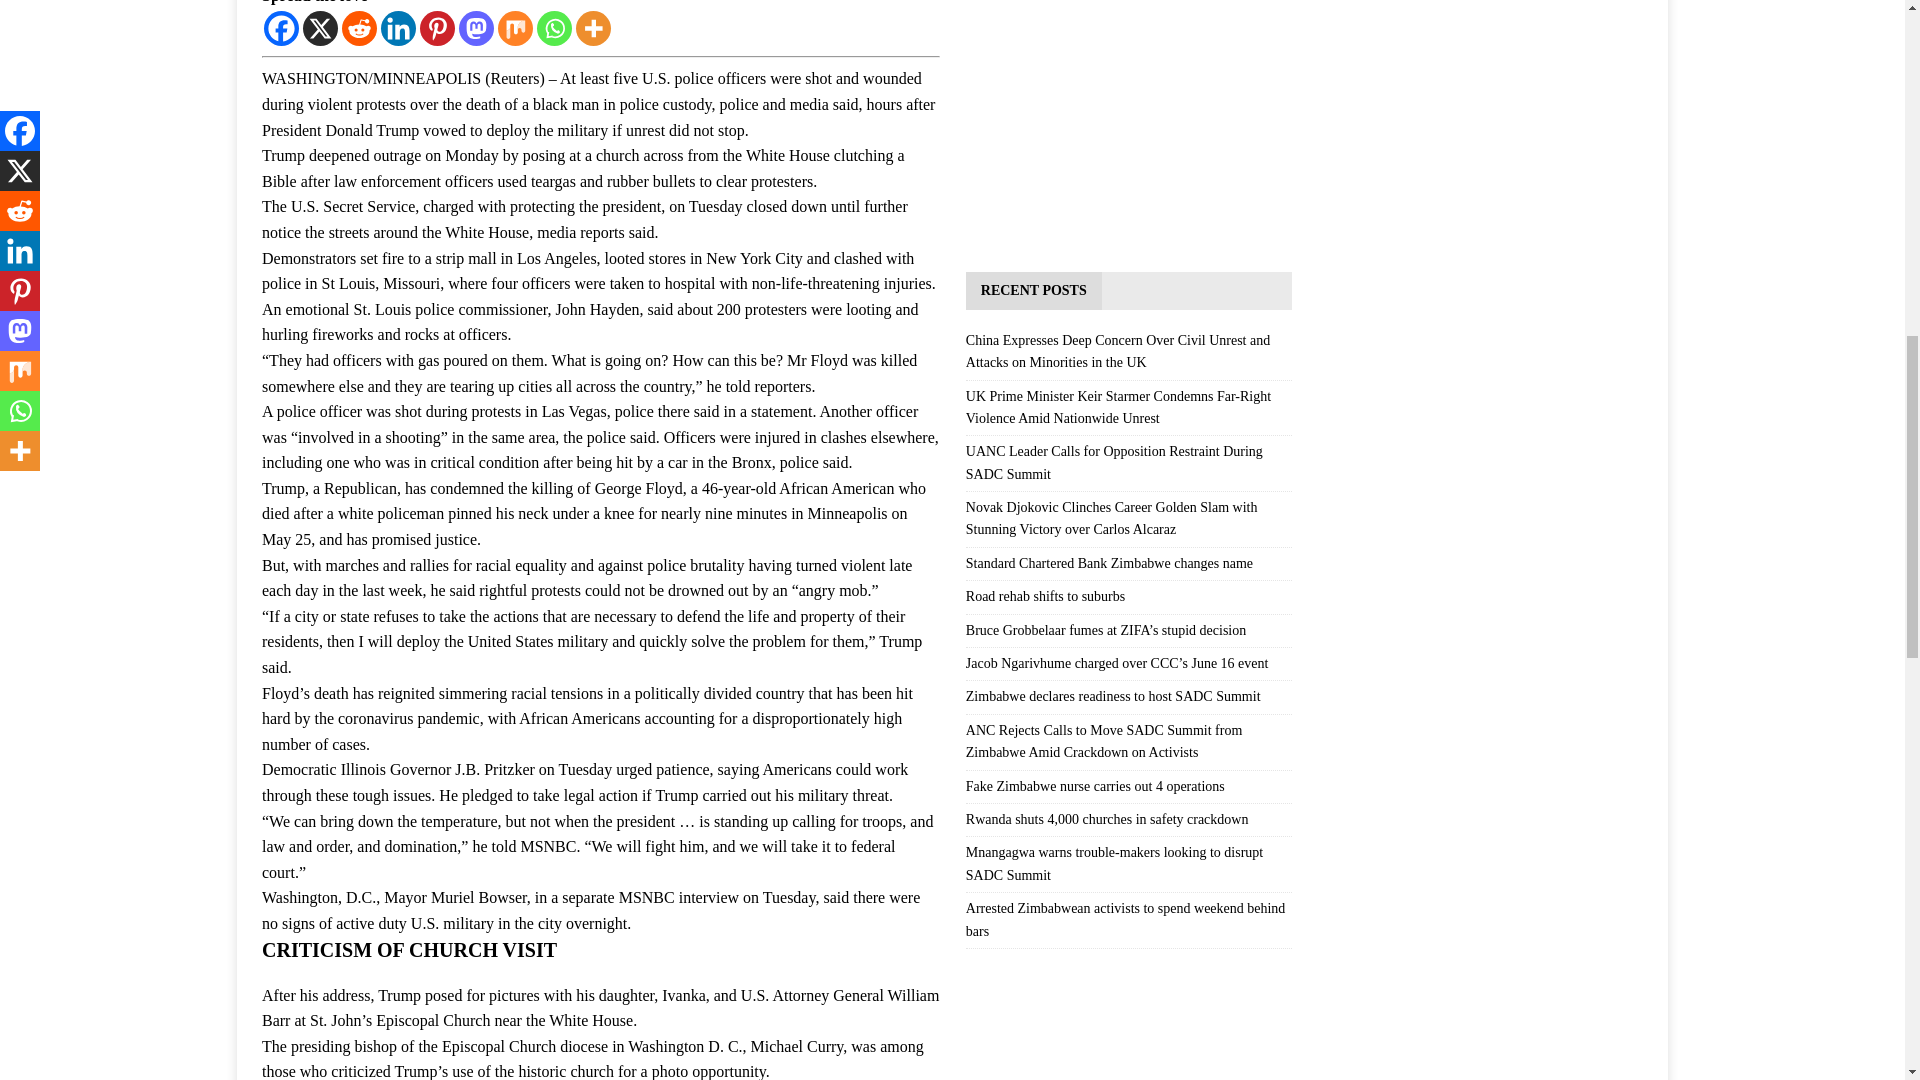  What do you see at coordinates (476, 28) in the screenshot?
I see `Mastodon` at bounding box center [476, 28].